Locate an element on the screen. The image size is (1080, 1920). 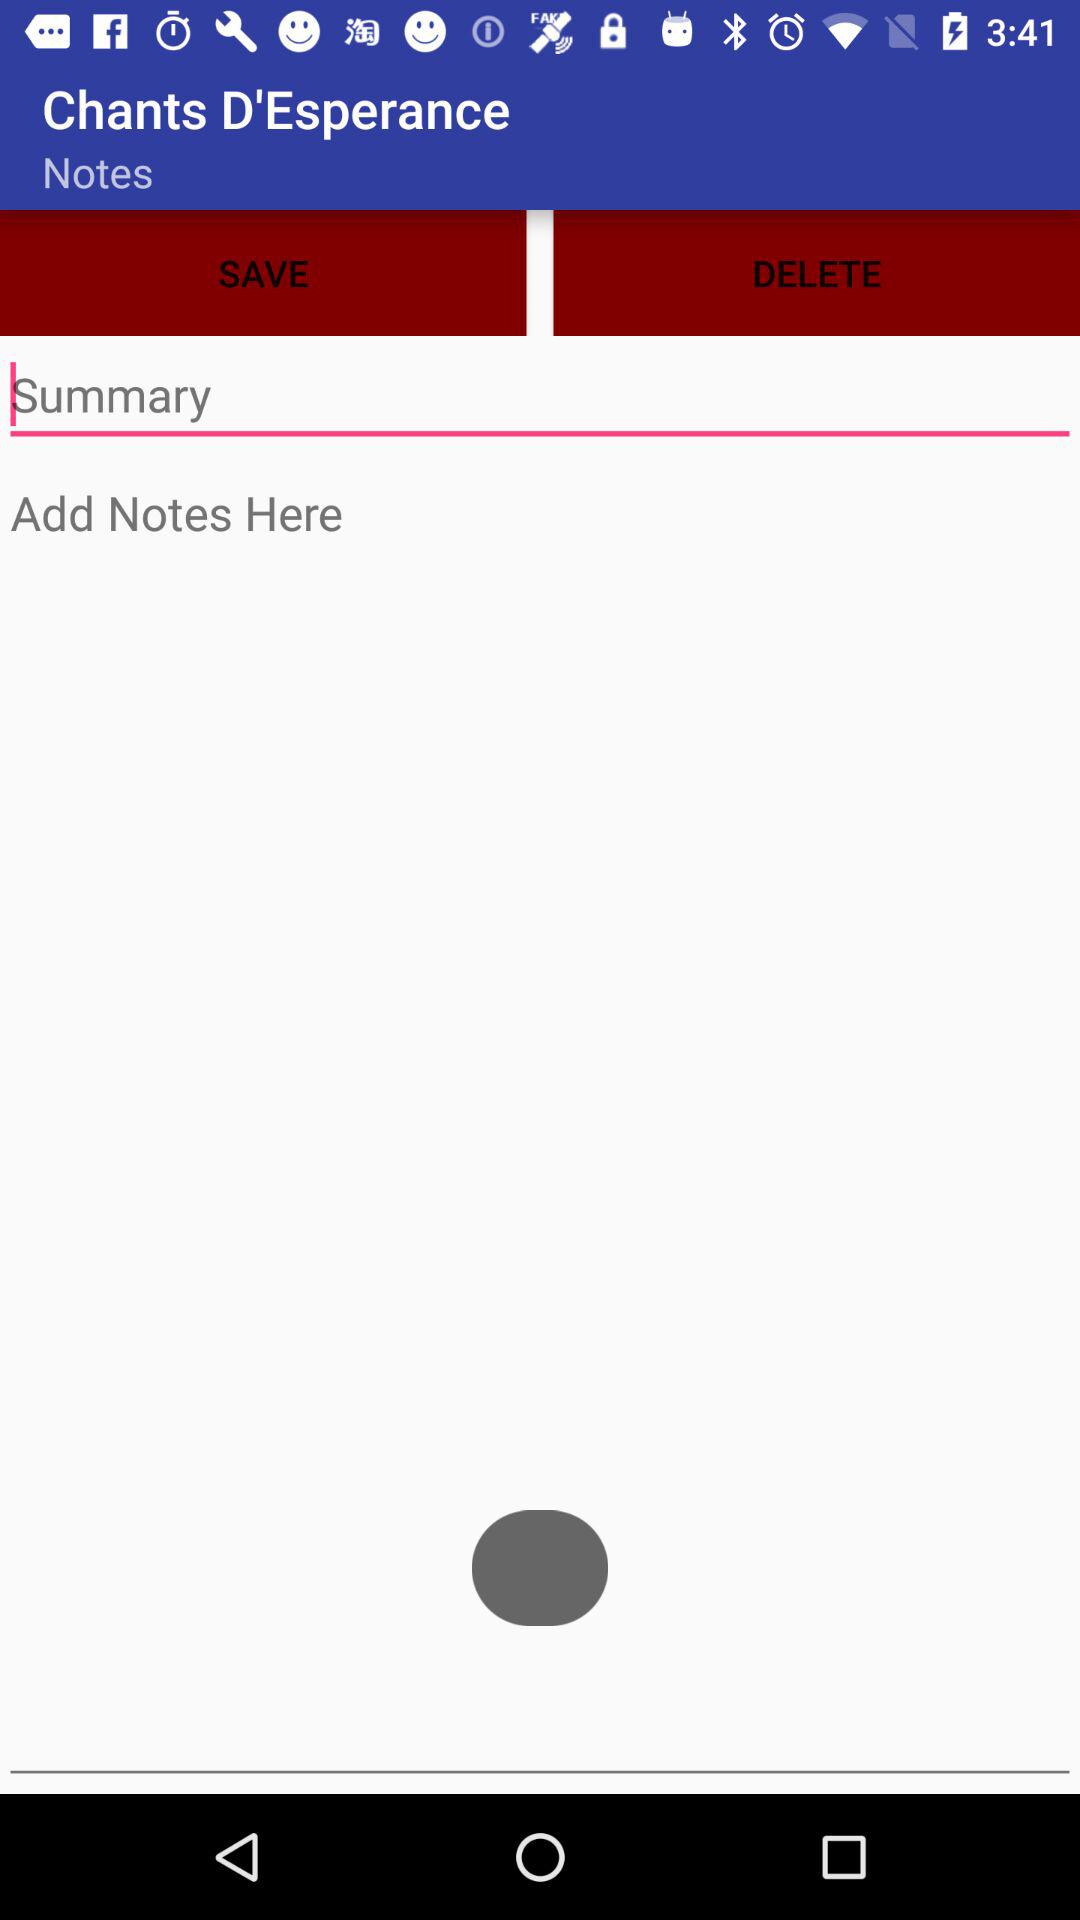
typing page is located at coordinates (540, 1124).